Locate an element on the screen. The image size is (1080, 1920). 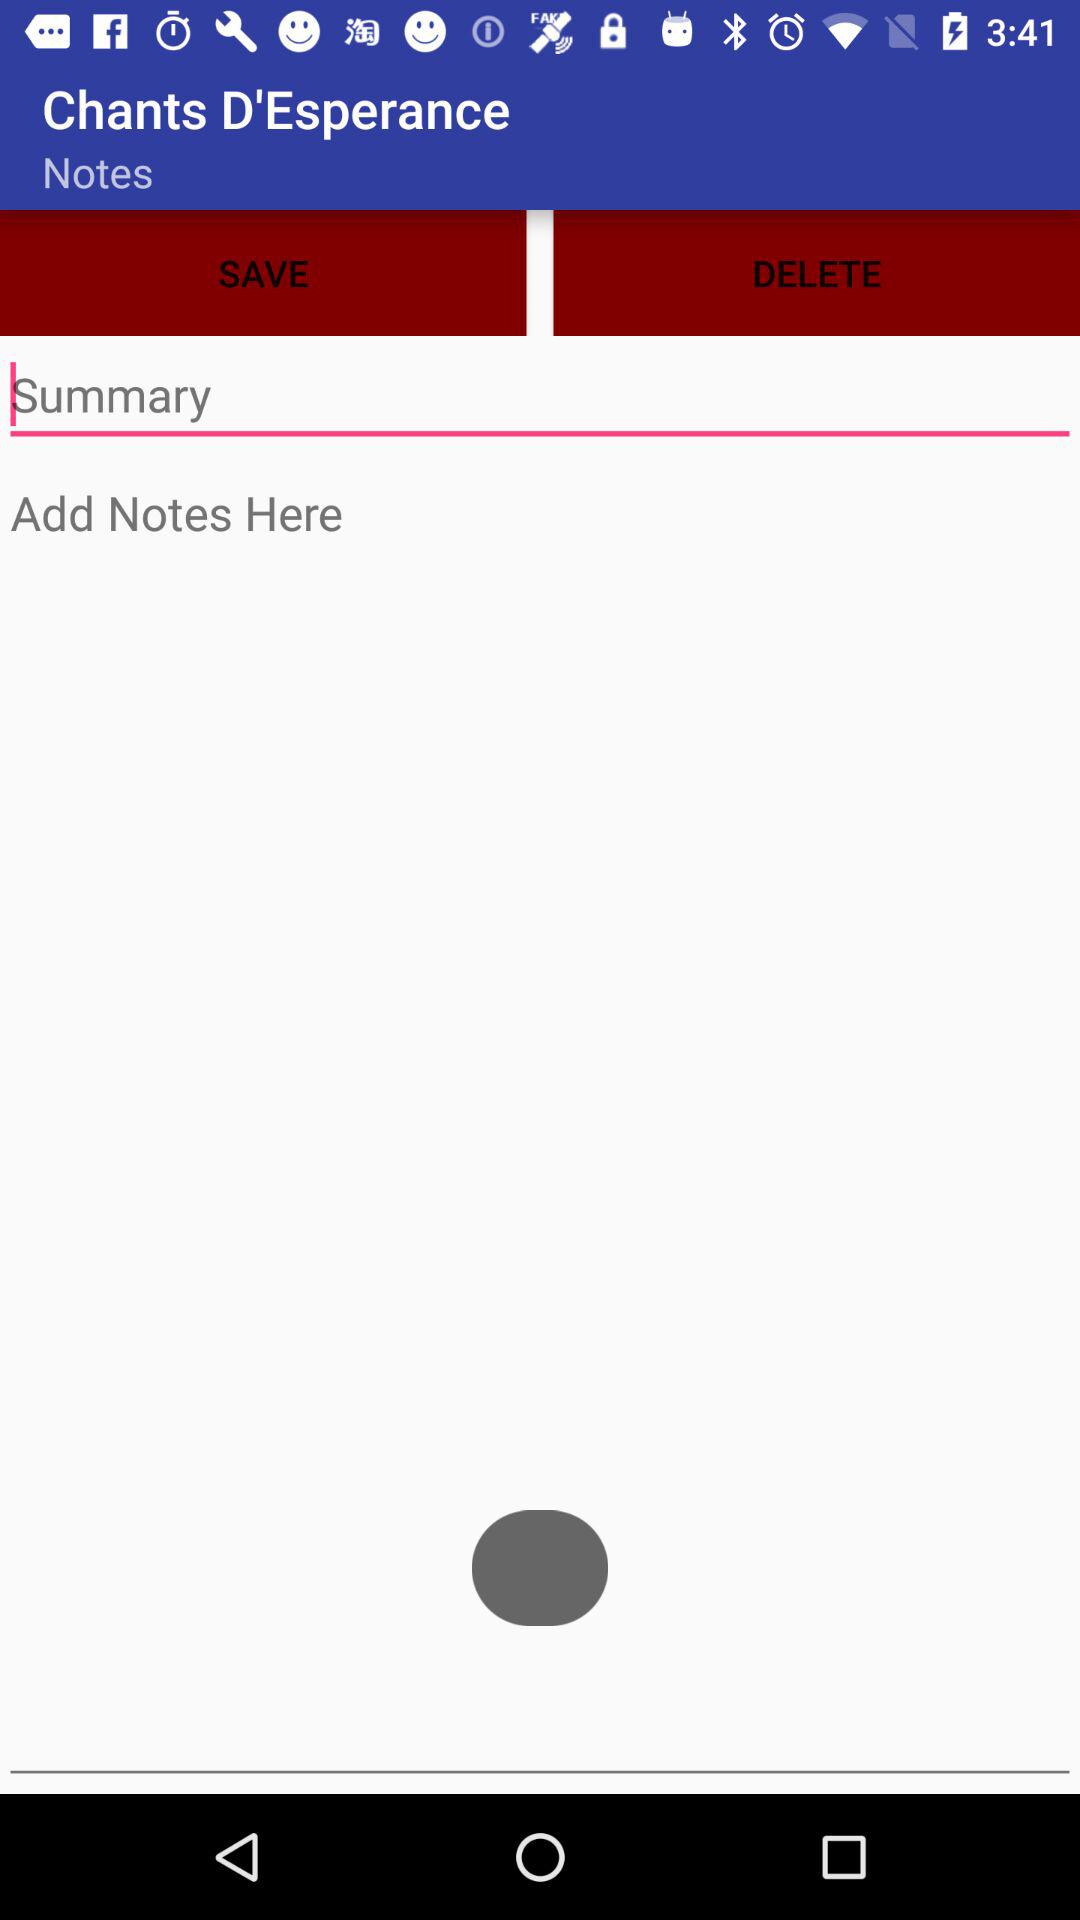
typing page is located at coordinates (540, 1124).